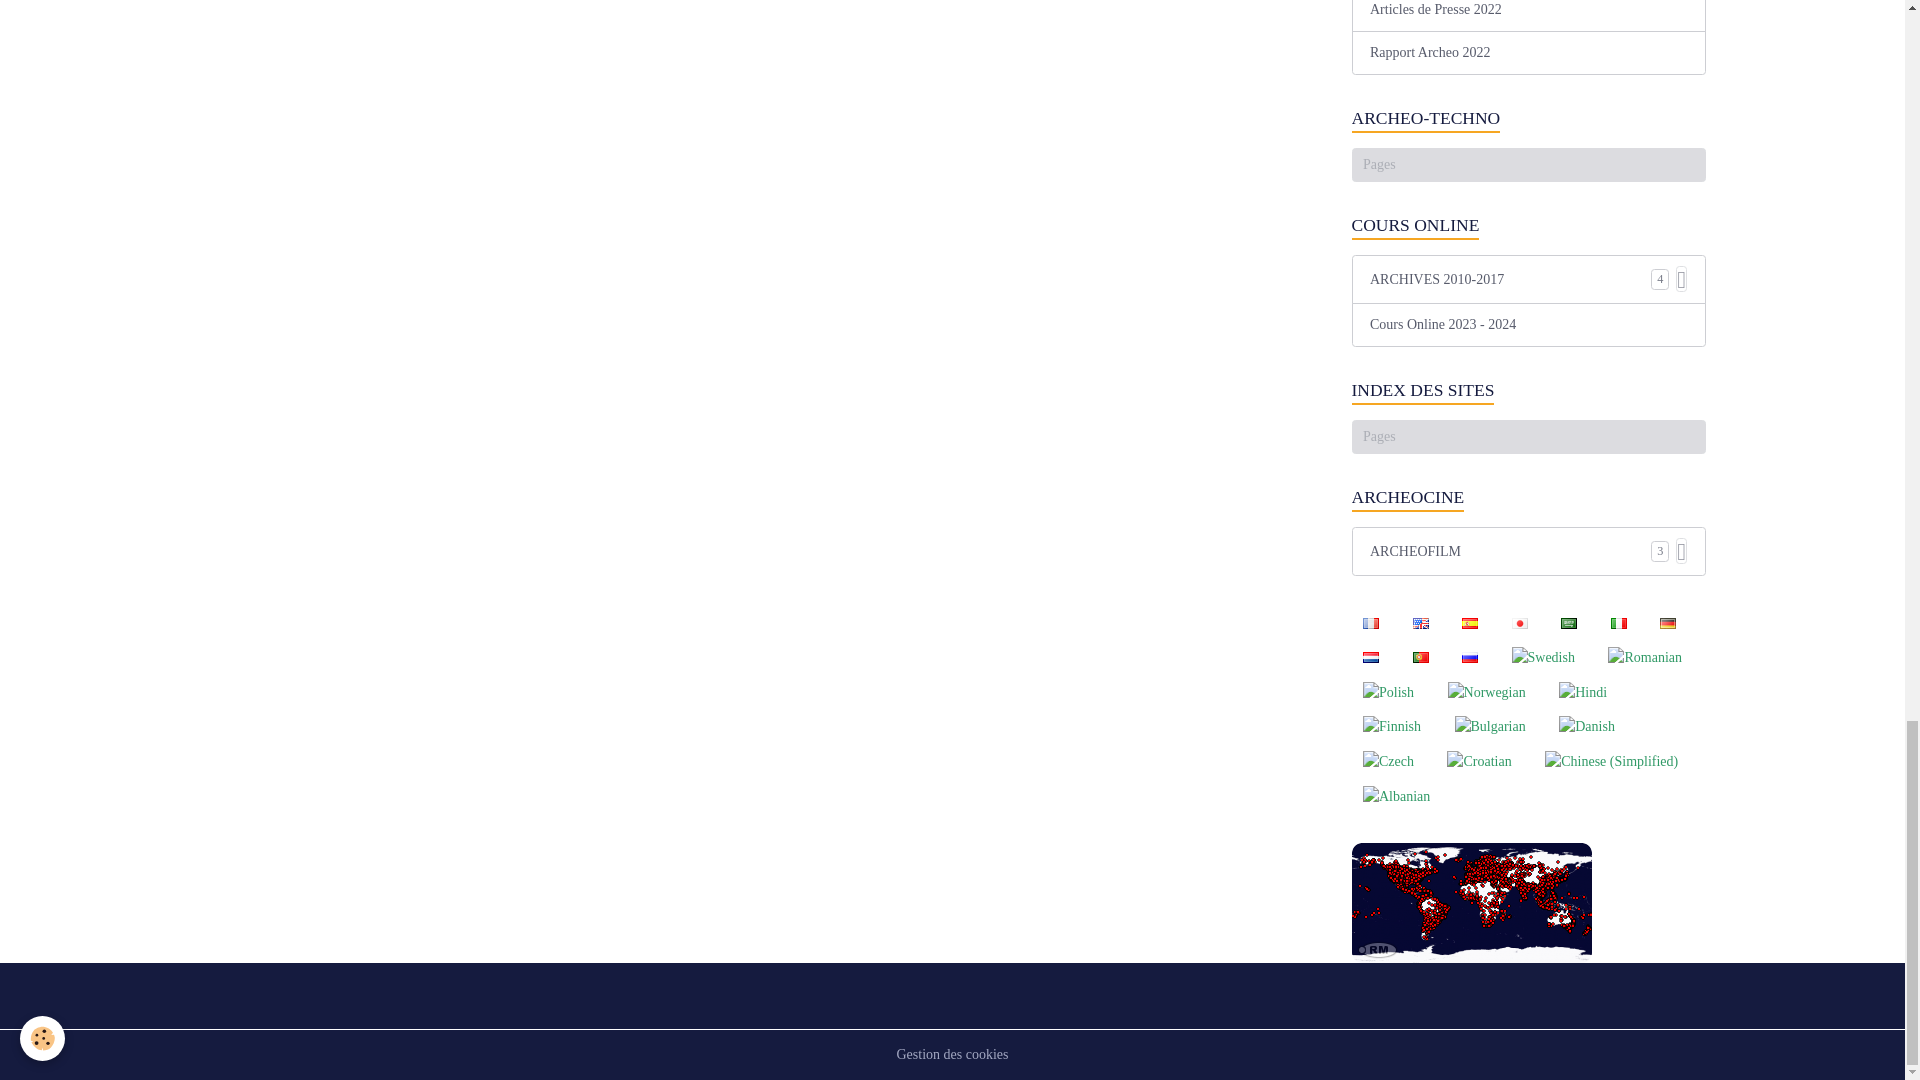 The width and height of the screenshot is (1920, 1080). What do you see at coordinates (1490, 726) in the screenshot?
I see `Bulgarian` at bounding box center [1490, 726].